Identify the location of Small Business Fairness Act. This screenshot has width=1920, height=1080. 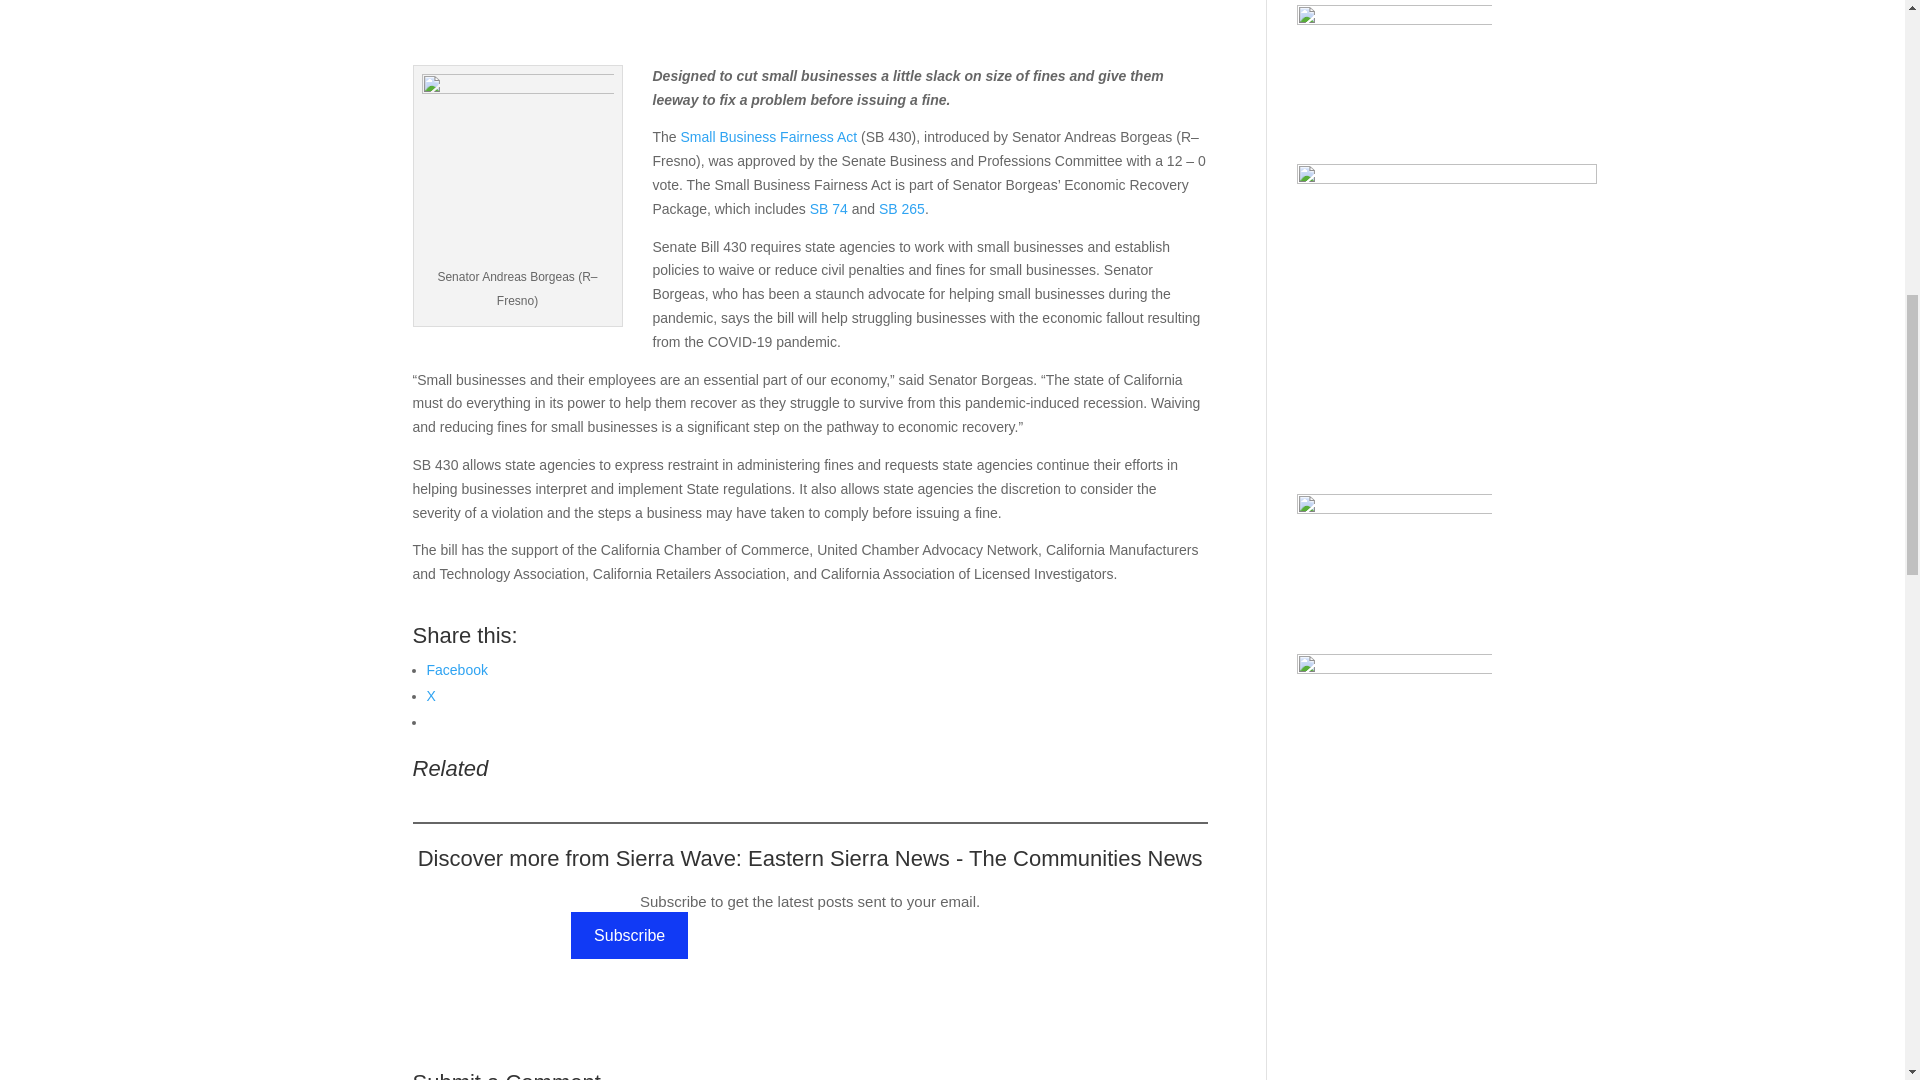
(770, 136).